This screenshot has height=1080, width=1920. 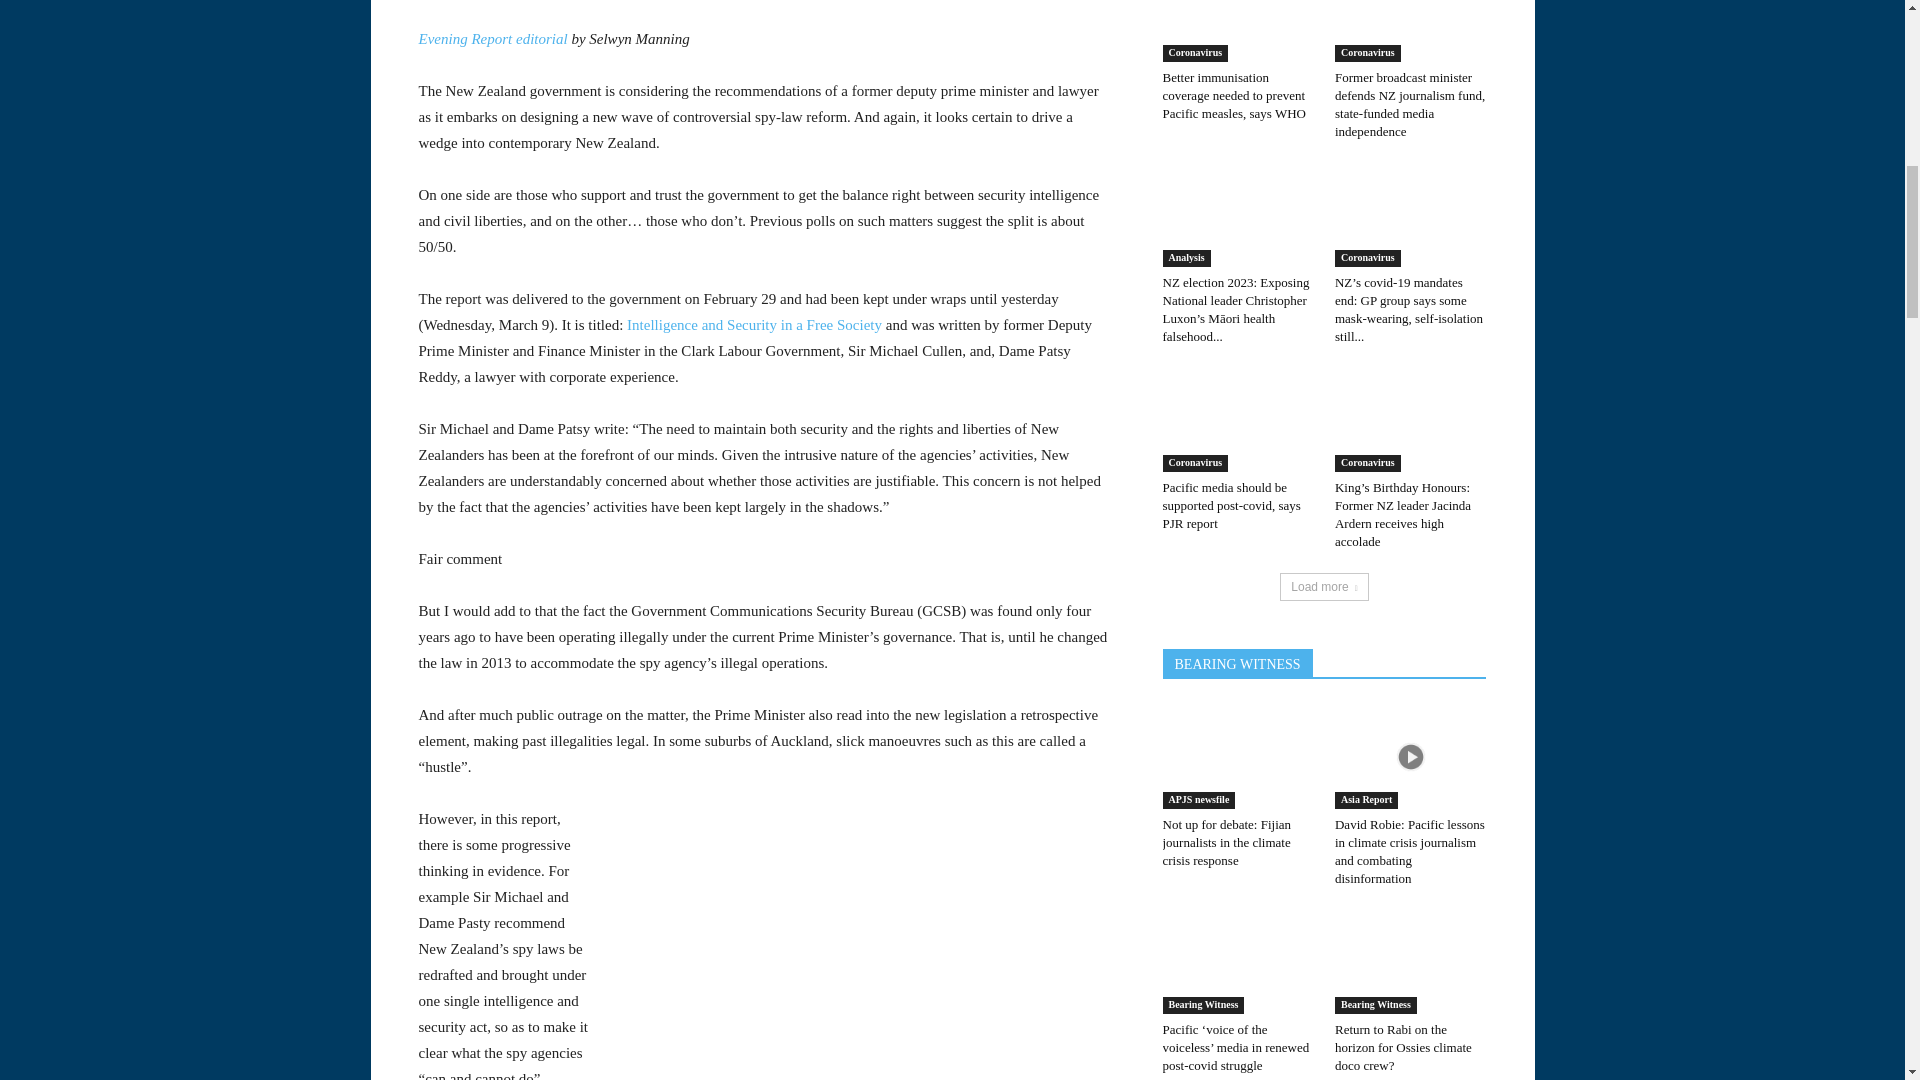 I want to click on Tuvalu, so click(x=185, y=84).